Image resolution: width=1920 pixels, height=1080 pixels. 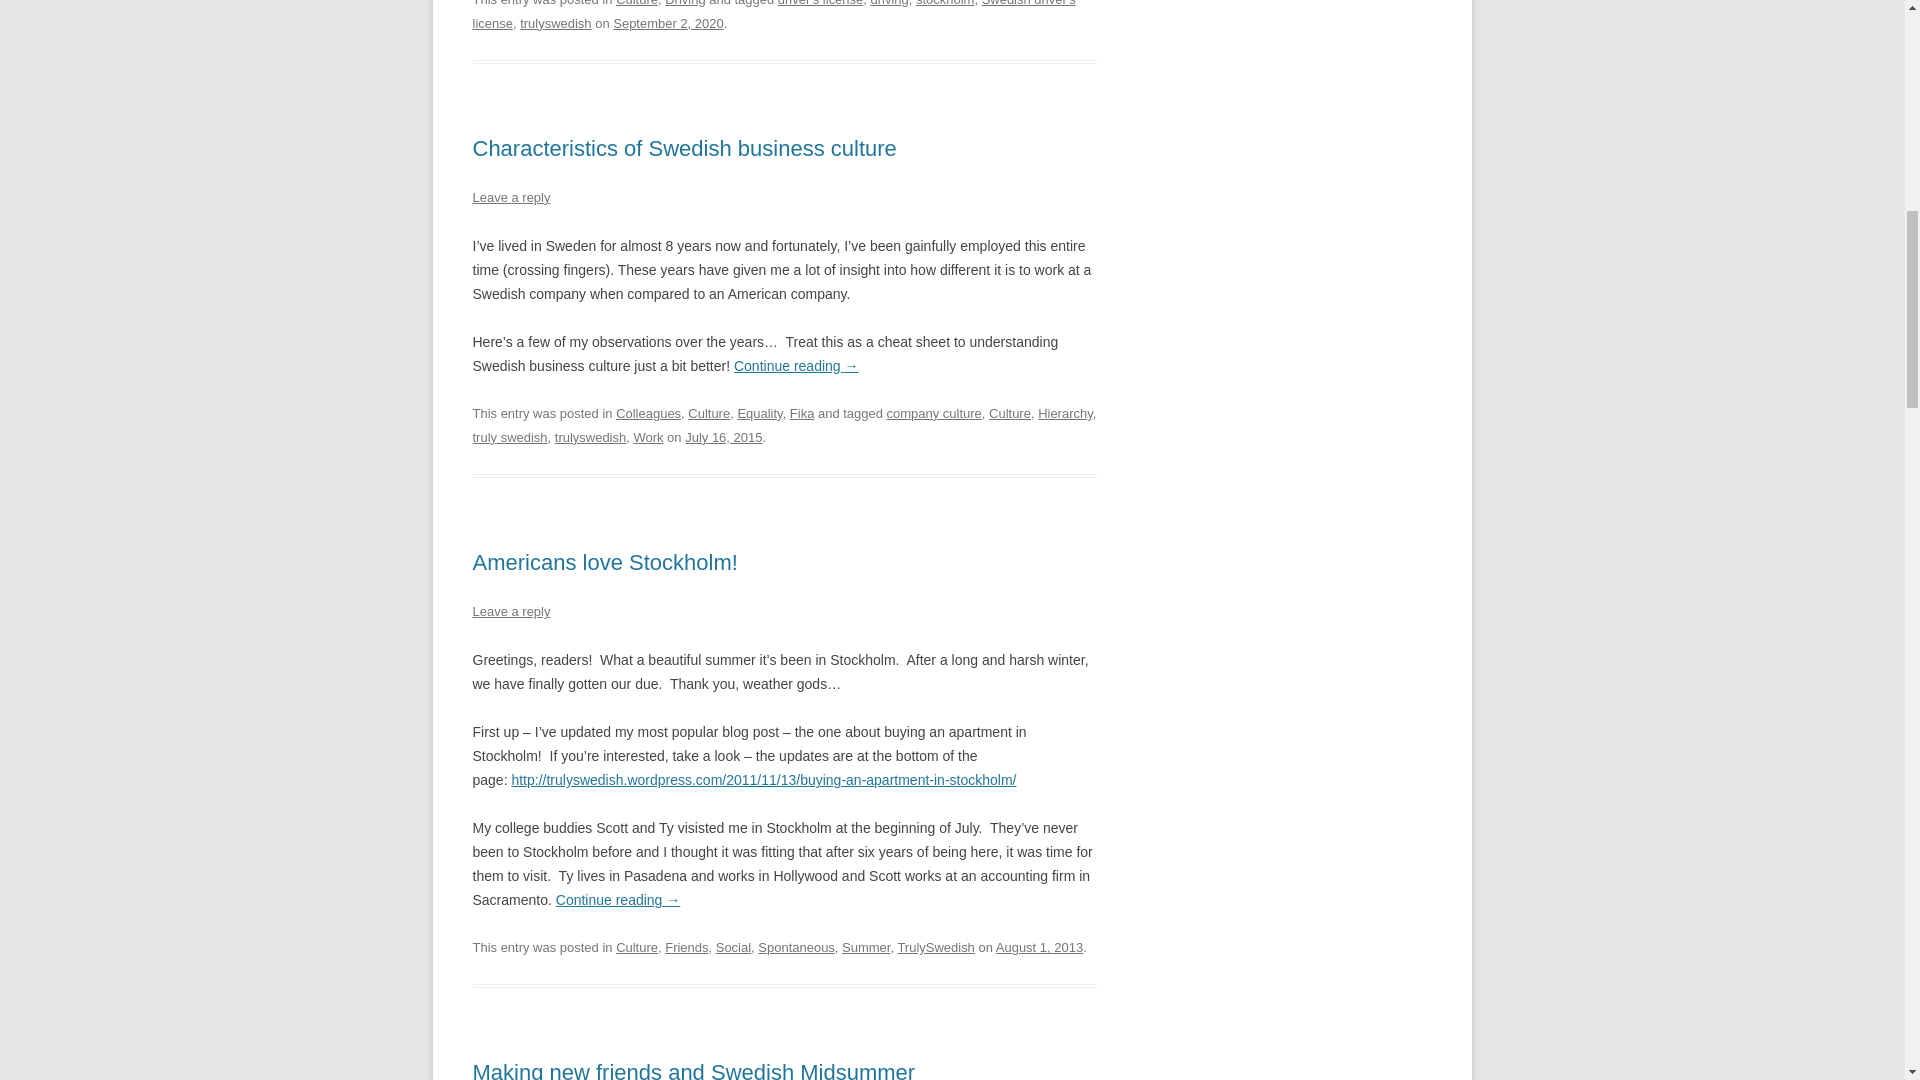 What do you see at coordinates (668, 24) in the screenshot?
I see `September 2, 2020` at bounding box center [668, 24].